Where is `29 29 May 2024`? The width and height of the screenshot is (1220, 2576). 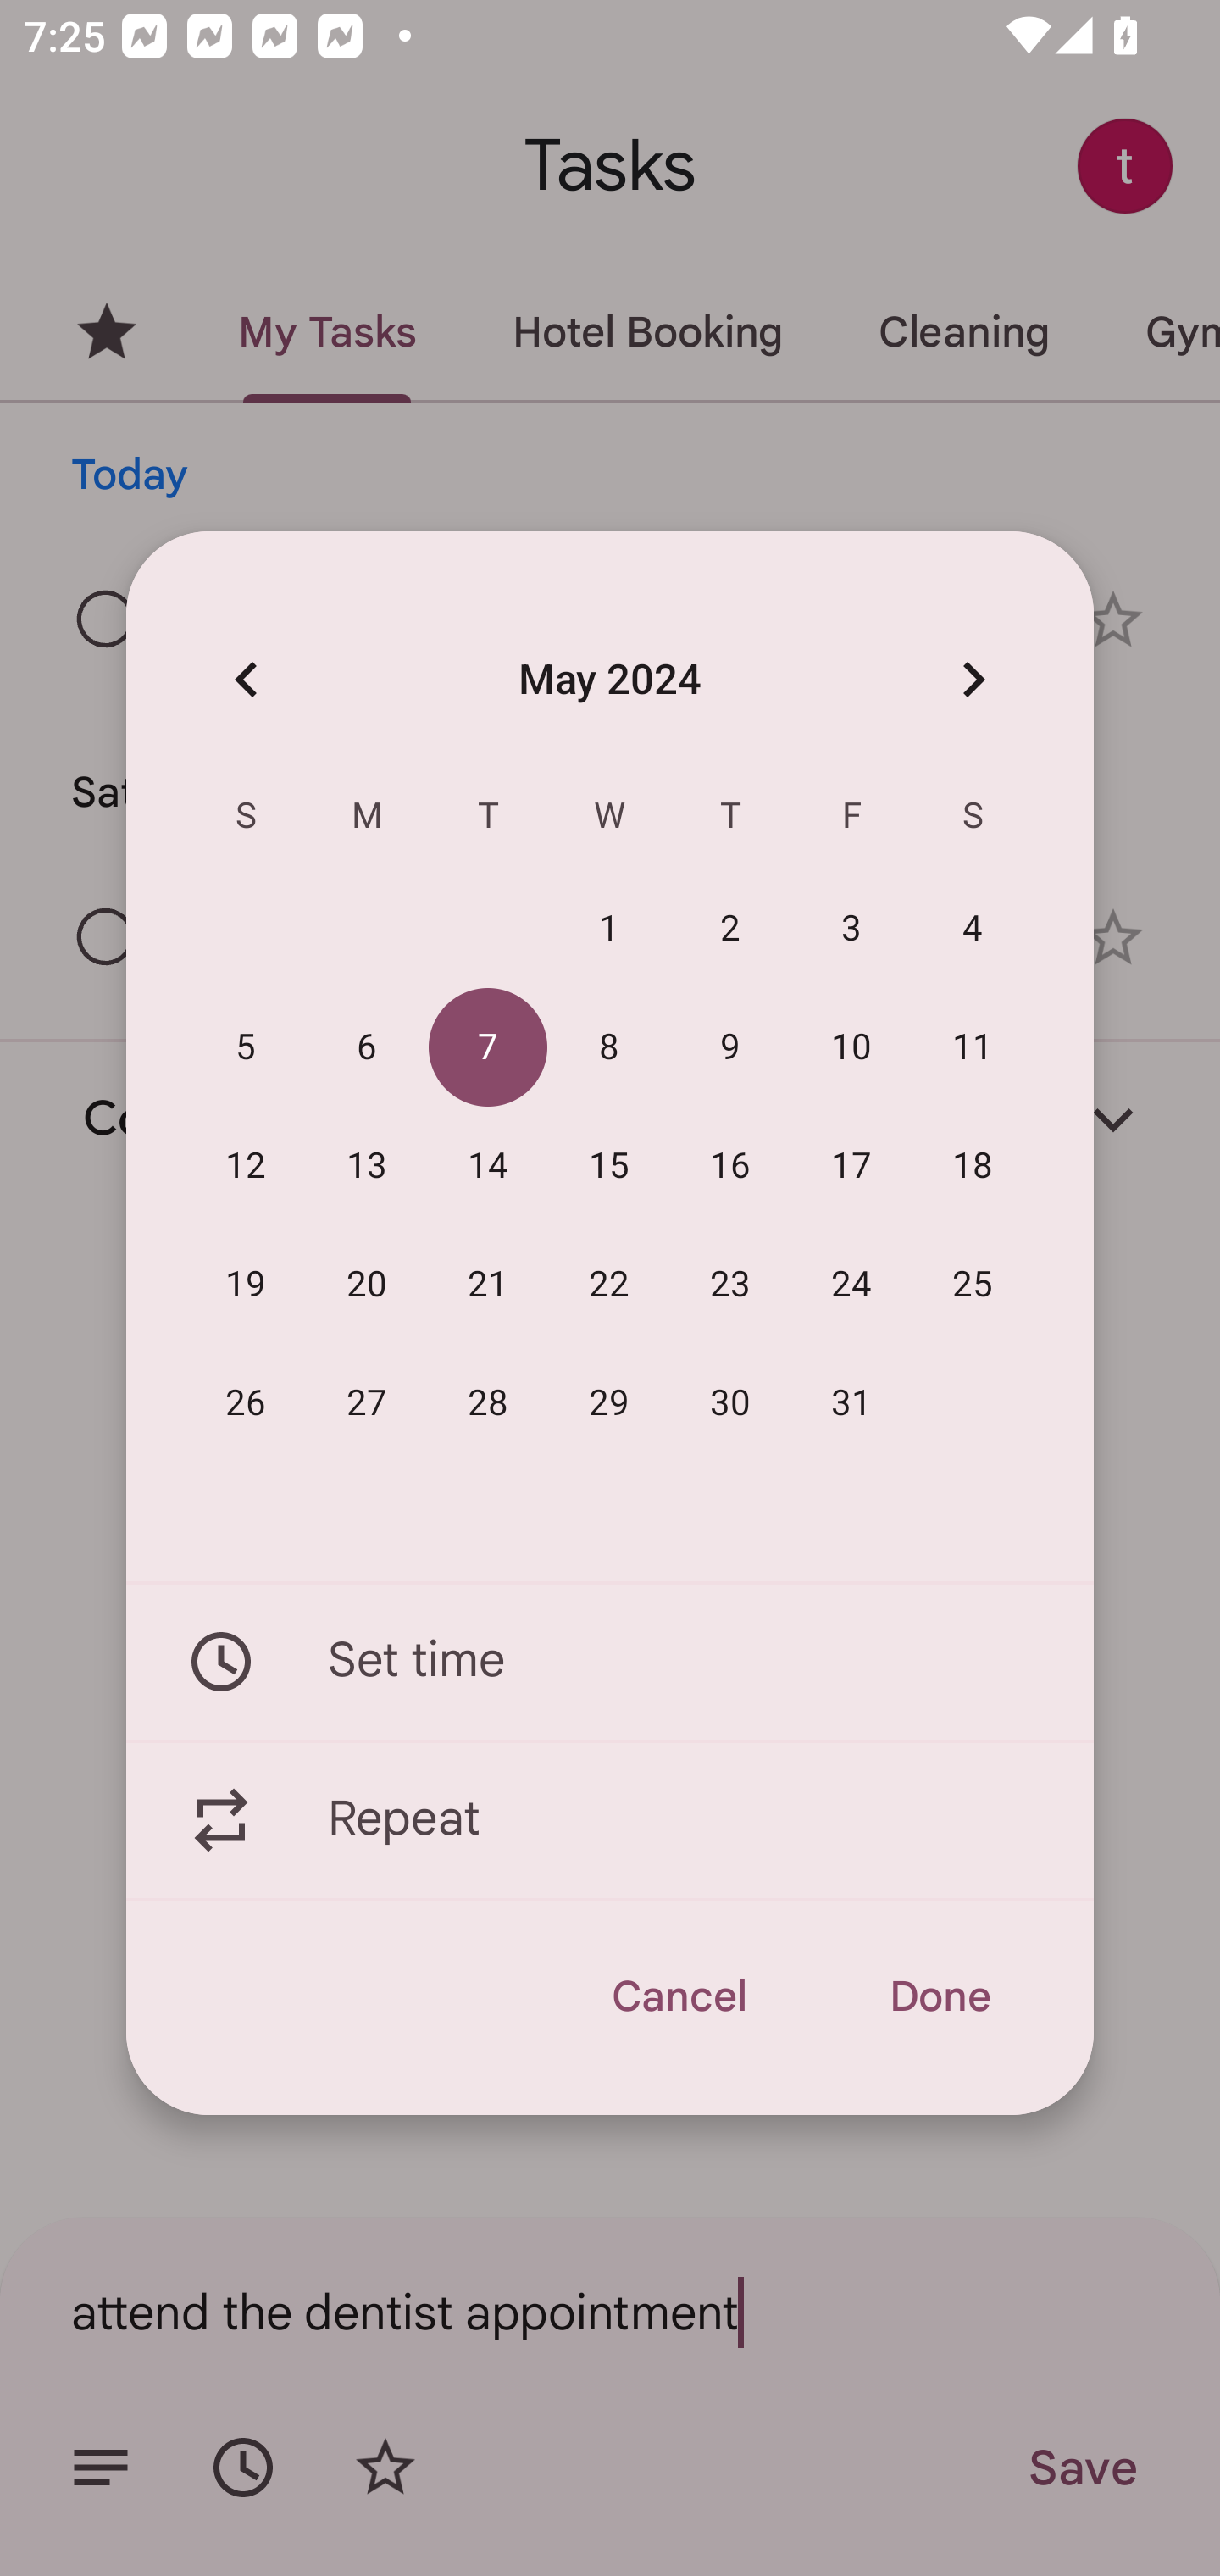
29 29 May 2024 is located at coordinates (609, 1403).